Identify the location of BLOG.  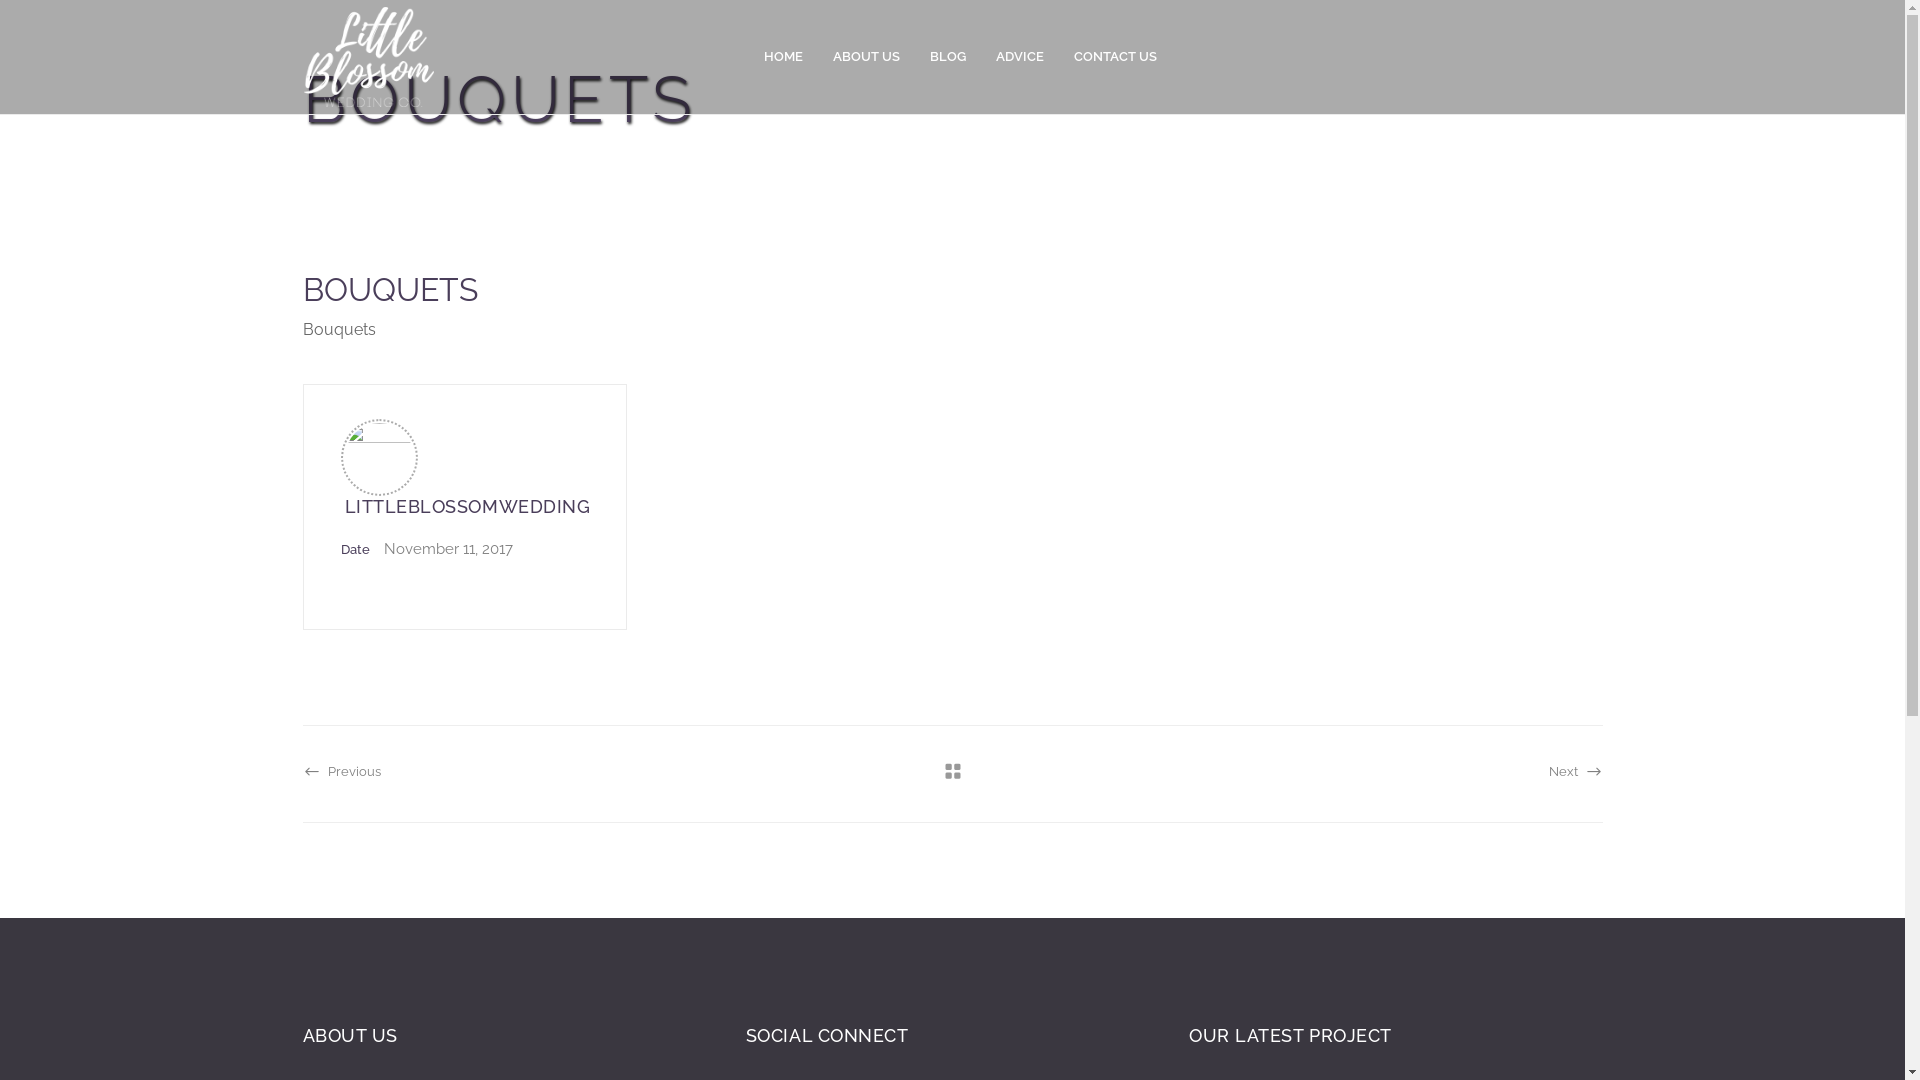
(948, 57).